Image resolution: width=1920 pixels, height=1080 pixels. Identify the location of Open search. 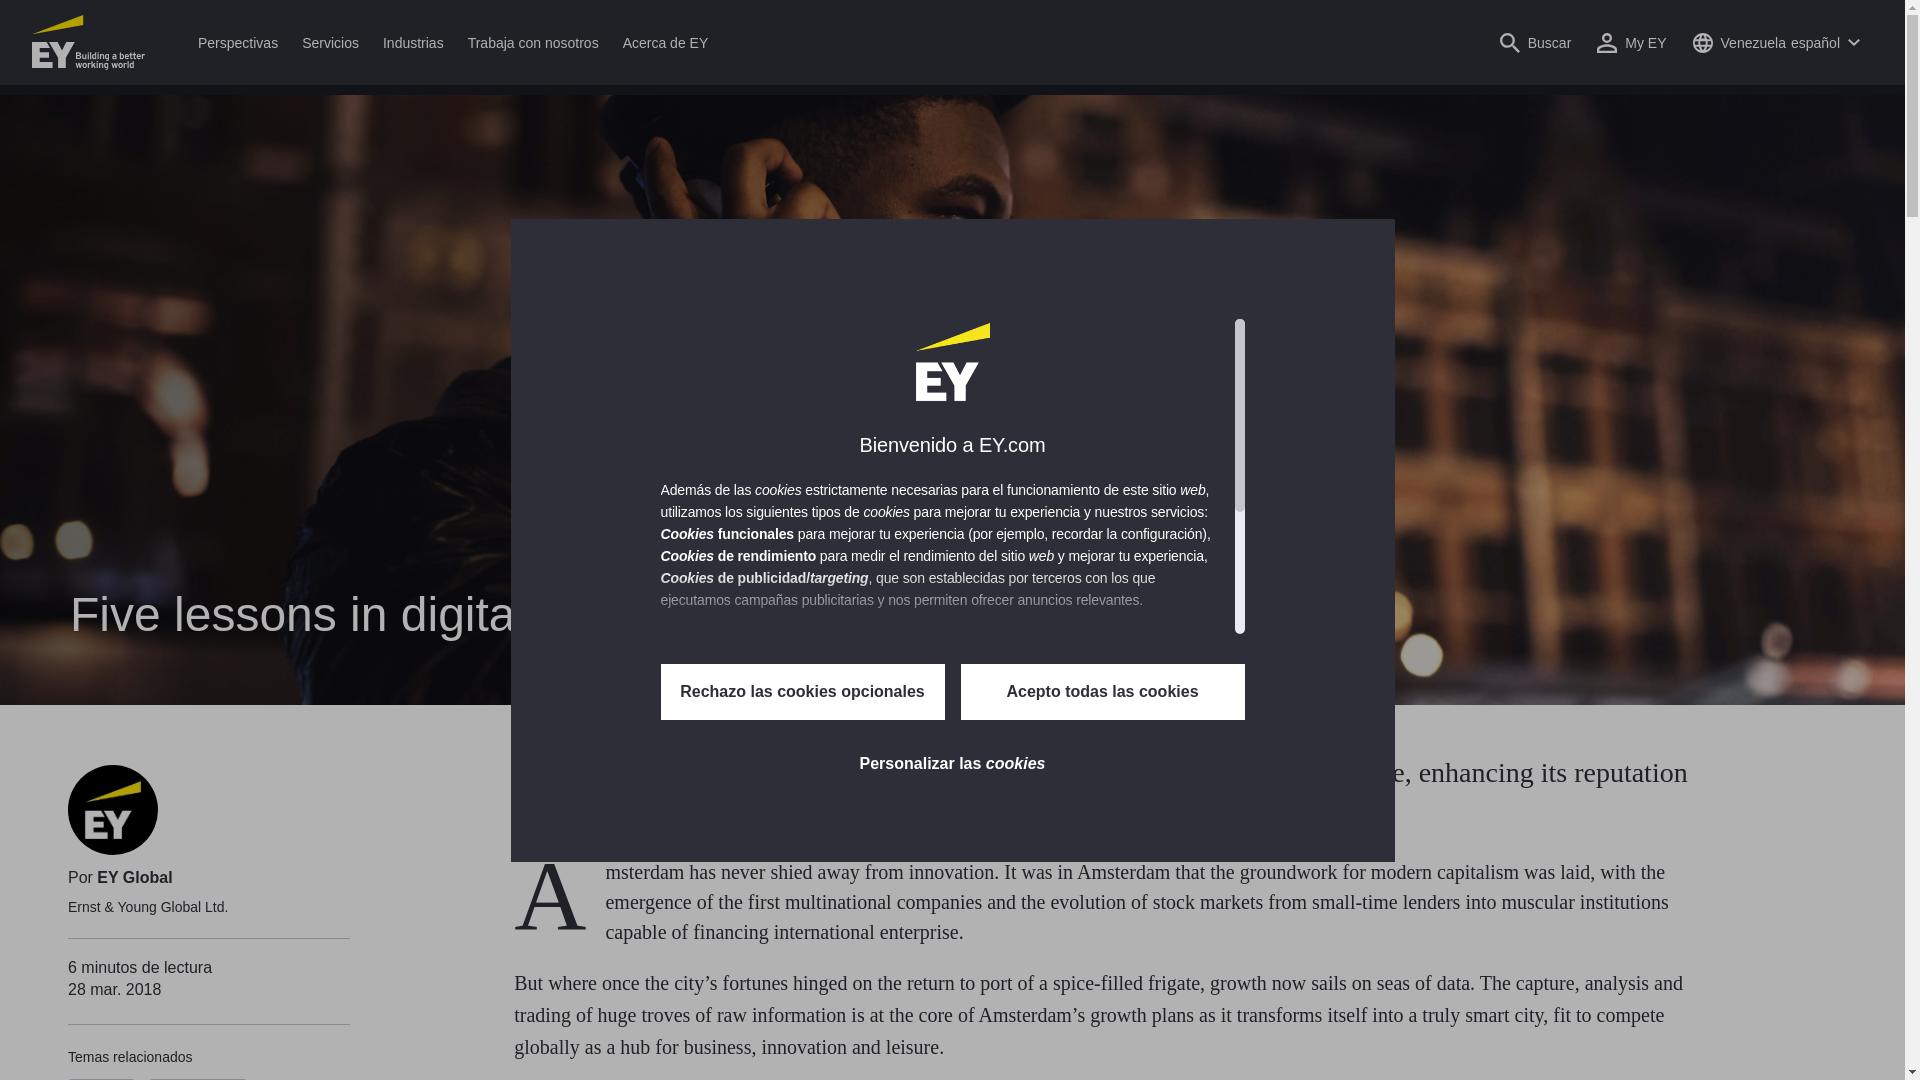
(1536, 42).